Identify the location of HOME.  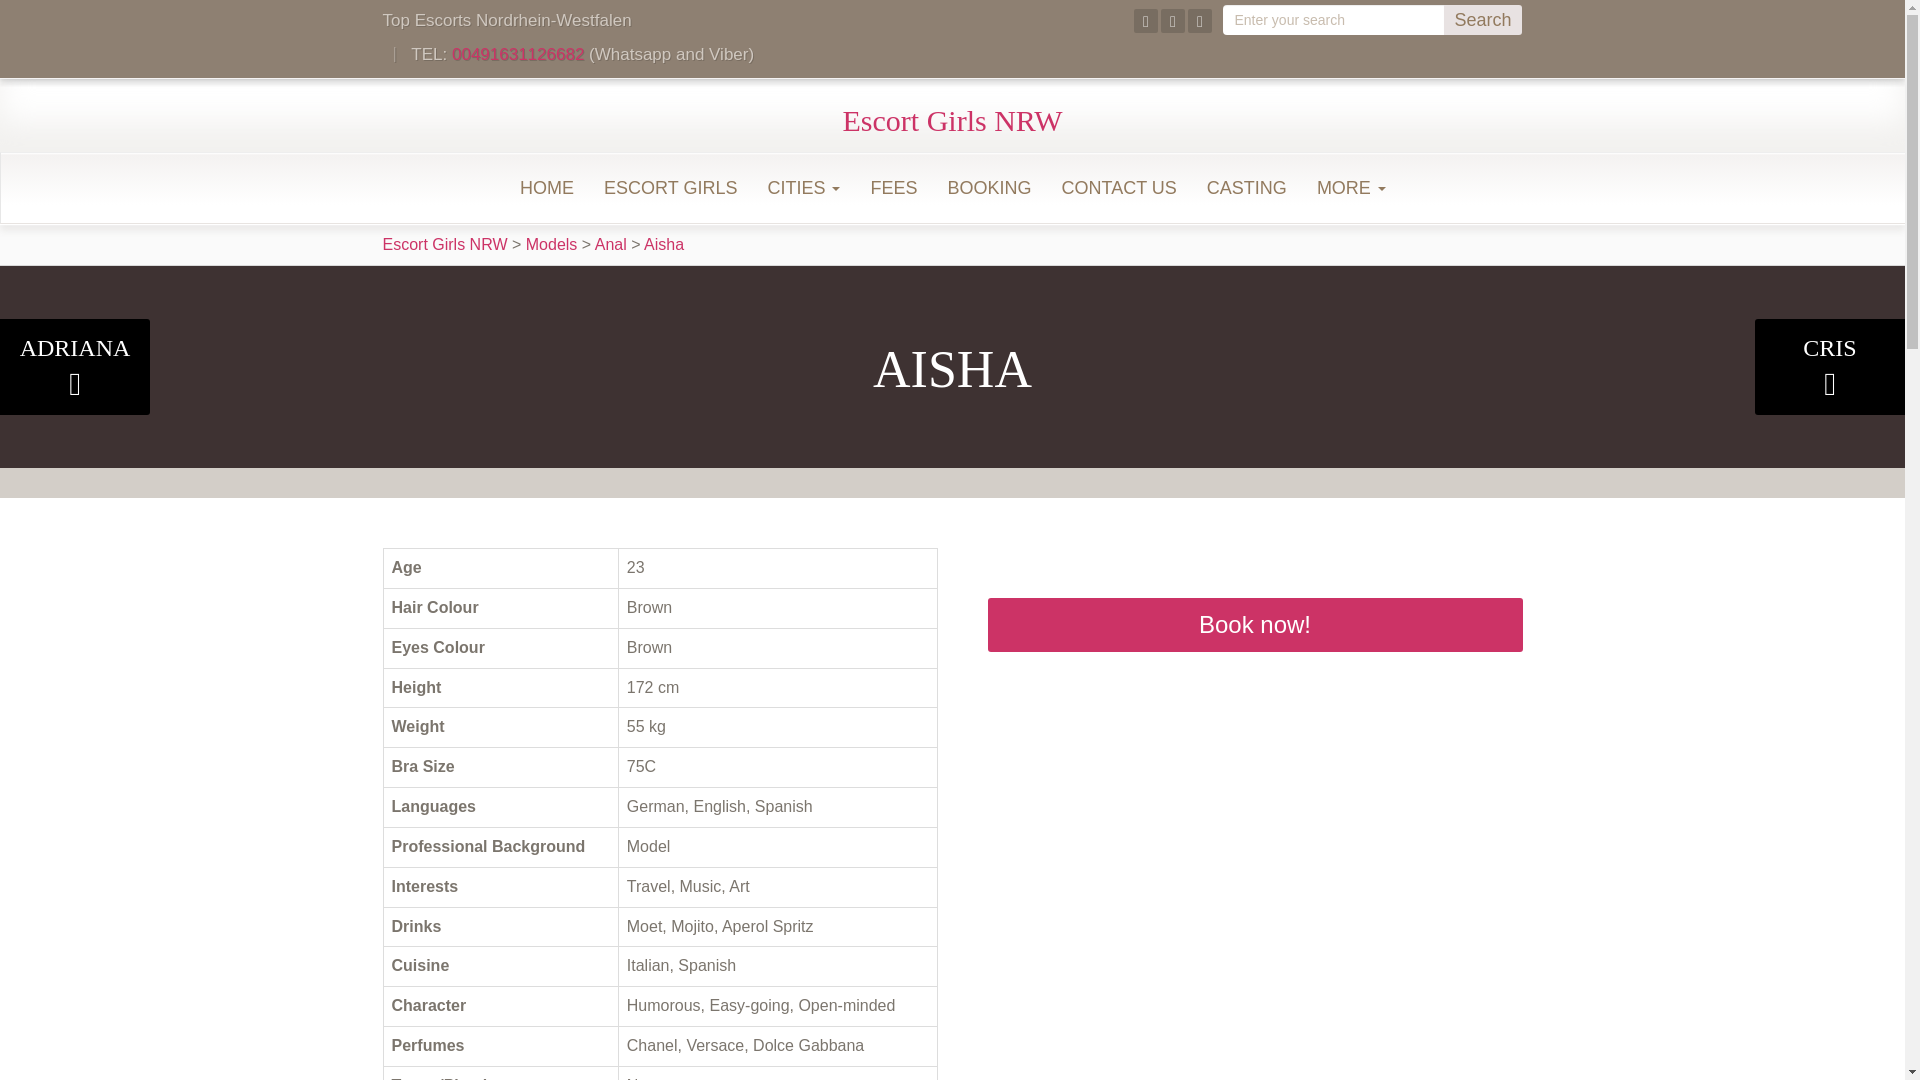
(546, 188).